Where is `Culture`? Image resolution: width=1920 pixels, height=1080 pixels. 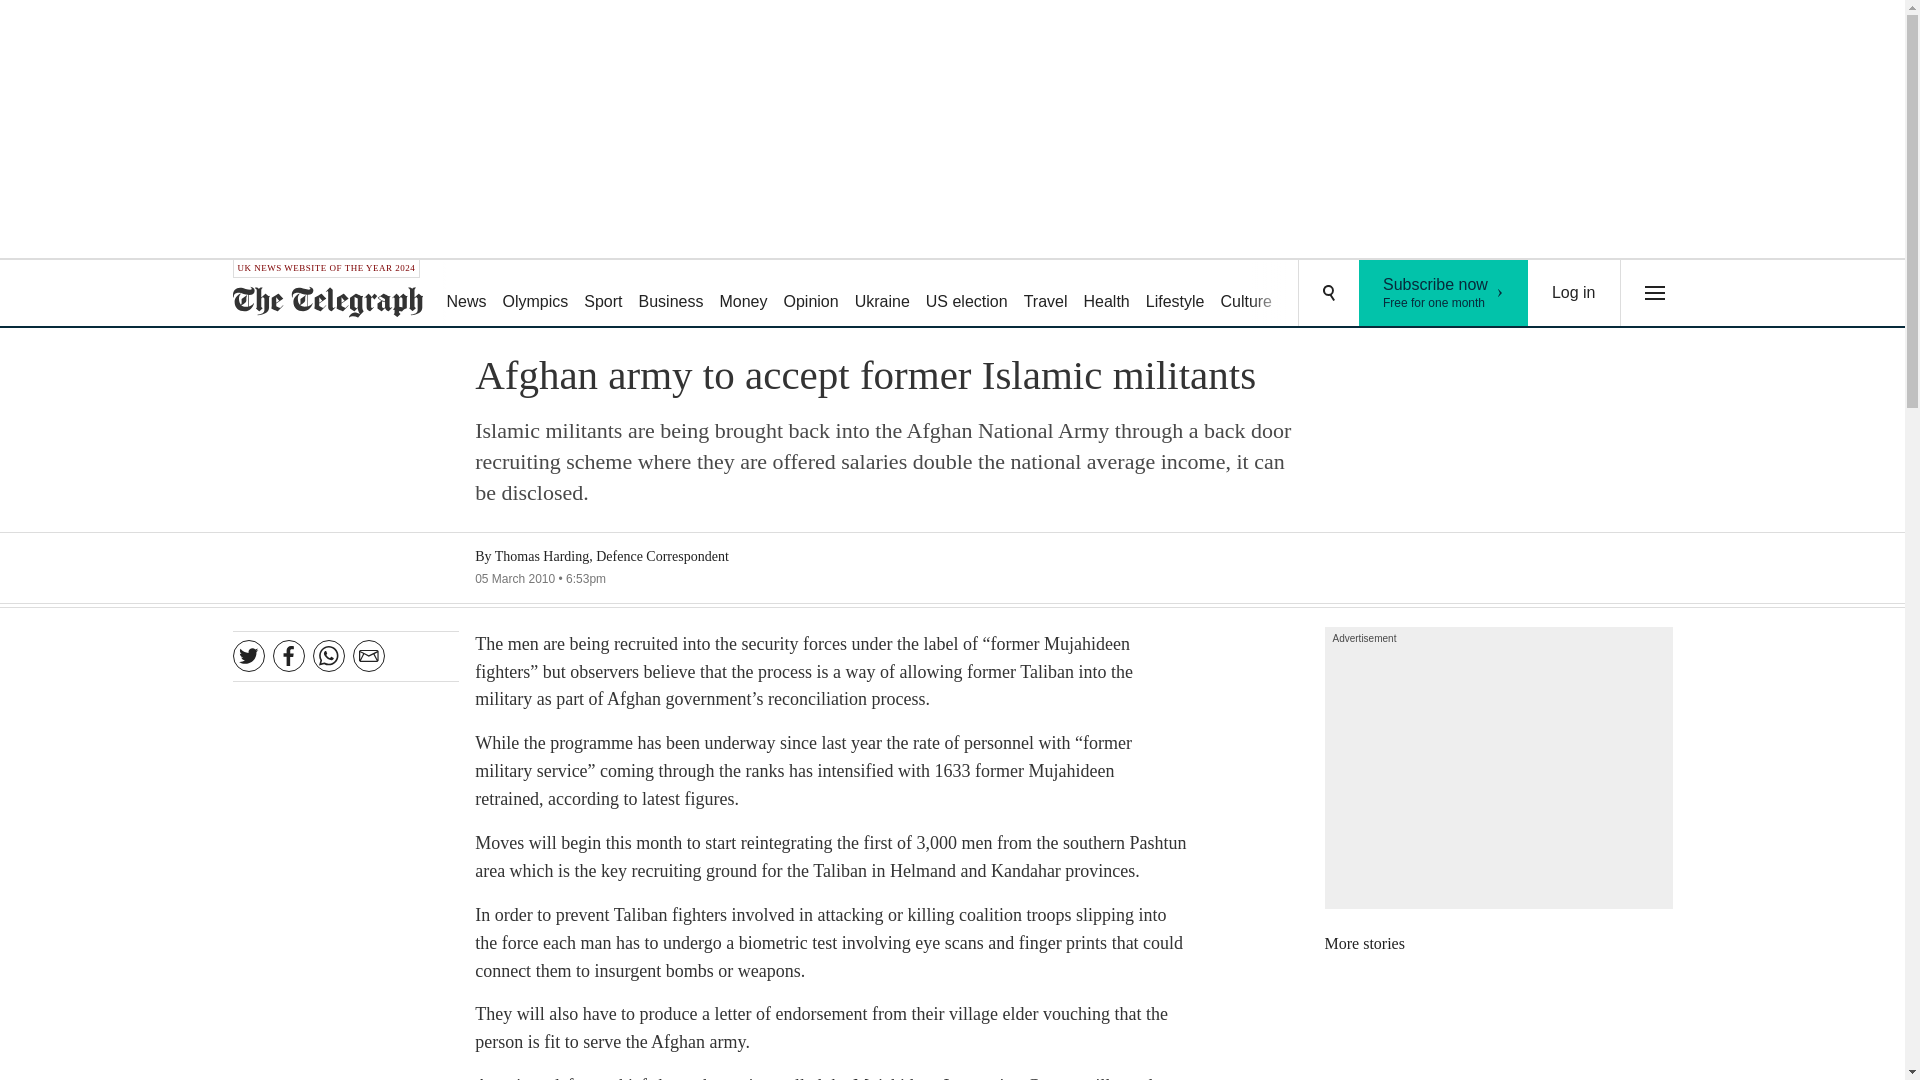 Culture is located at coordinates (1246, 294).